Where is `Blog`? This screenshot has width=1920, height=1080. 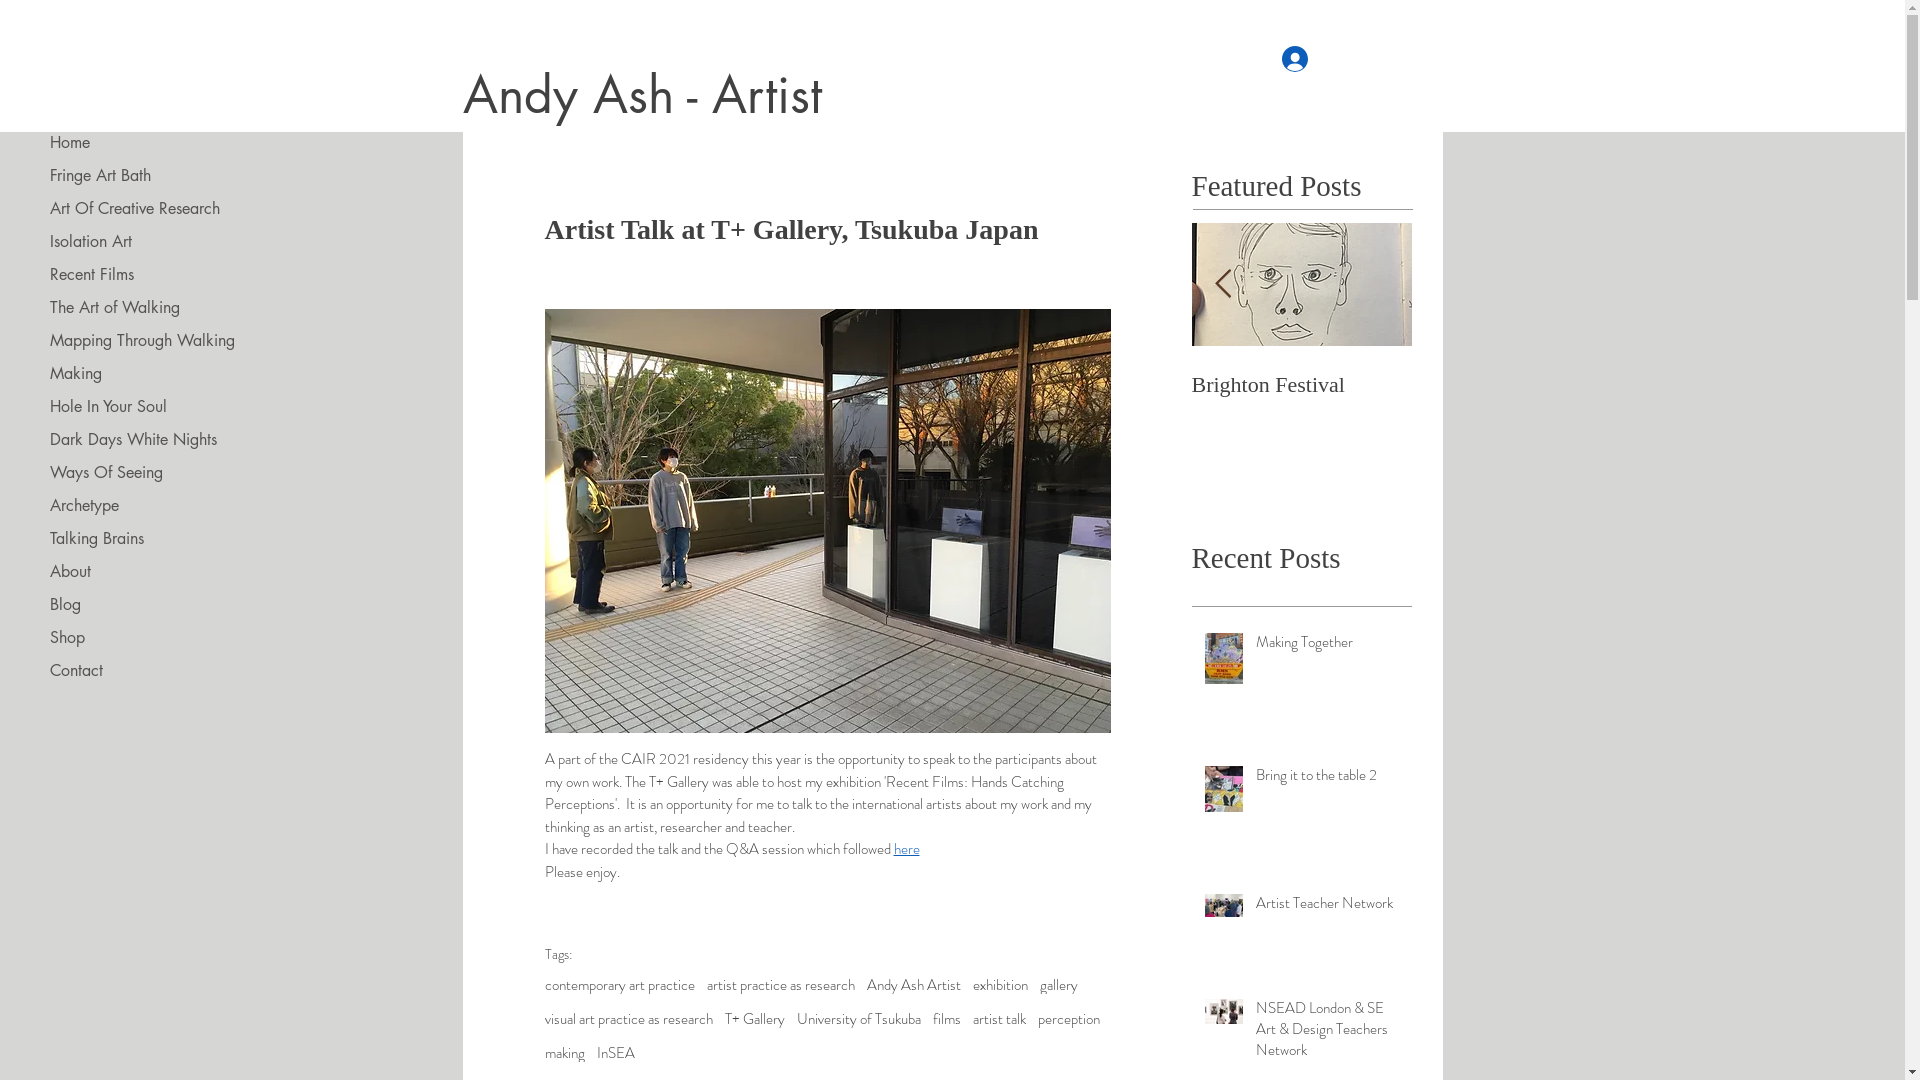 Blog is located at coordinates (157, 604).